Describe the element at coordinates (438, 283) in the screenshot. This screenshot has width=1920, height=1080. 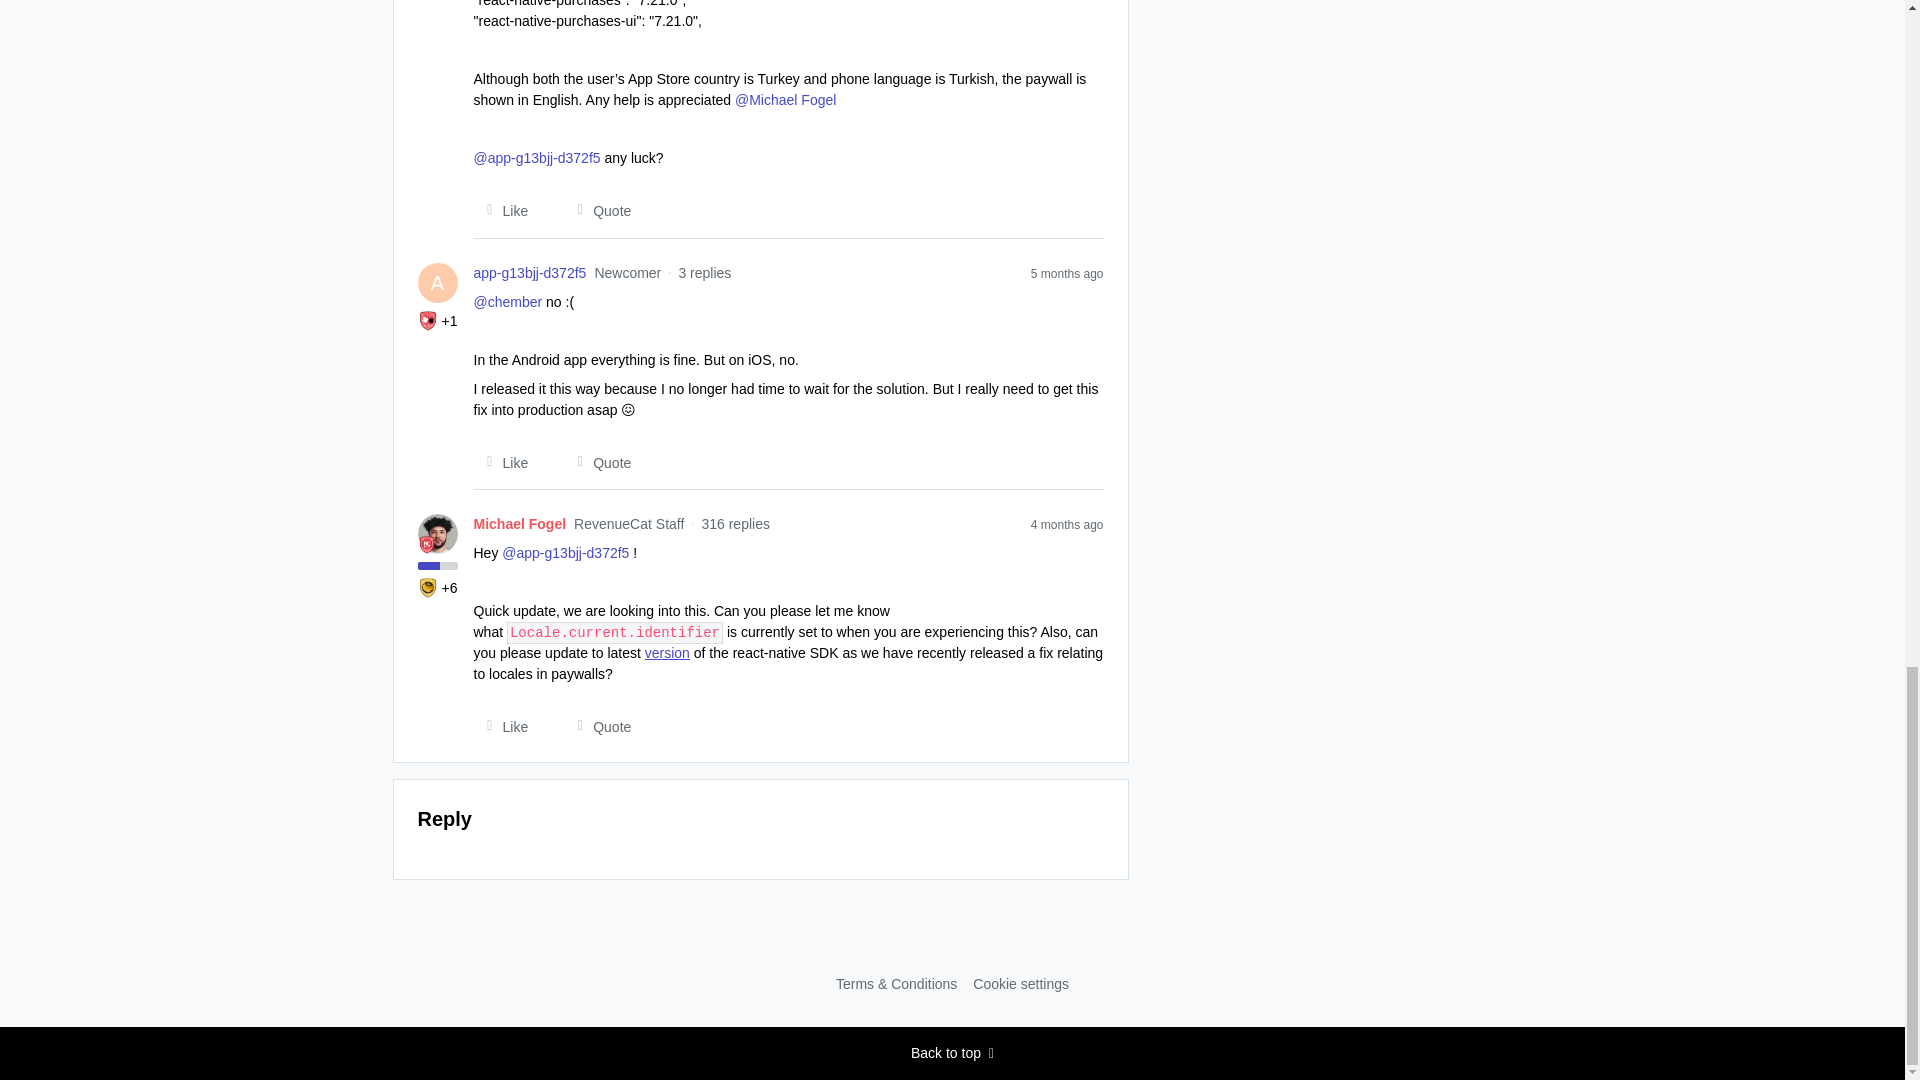
I see `A` at that location.